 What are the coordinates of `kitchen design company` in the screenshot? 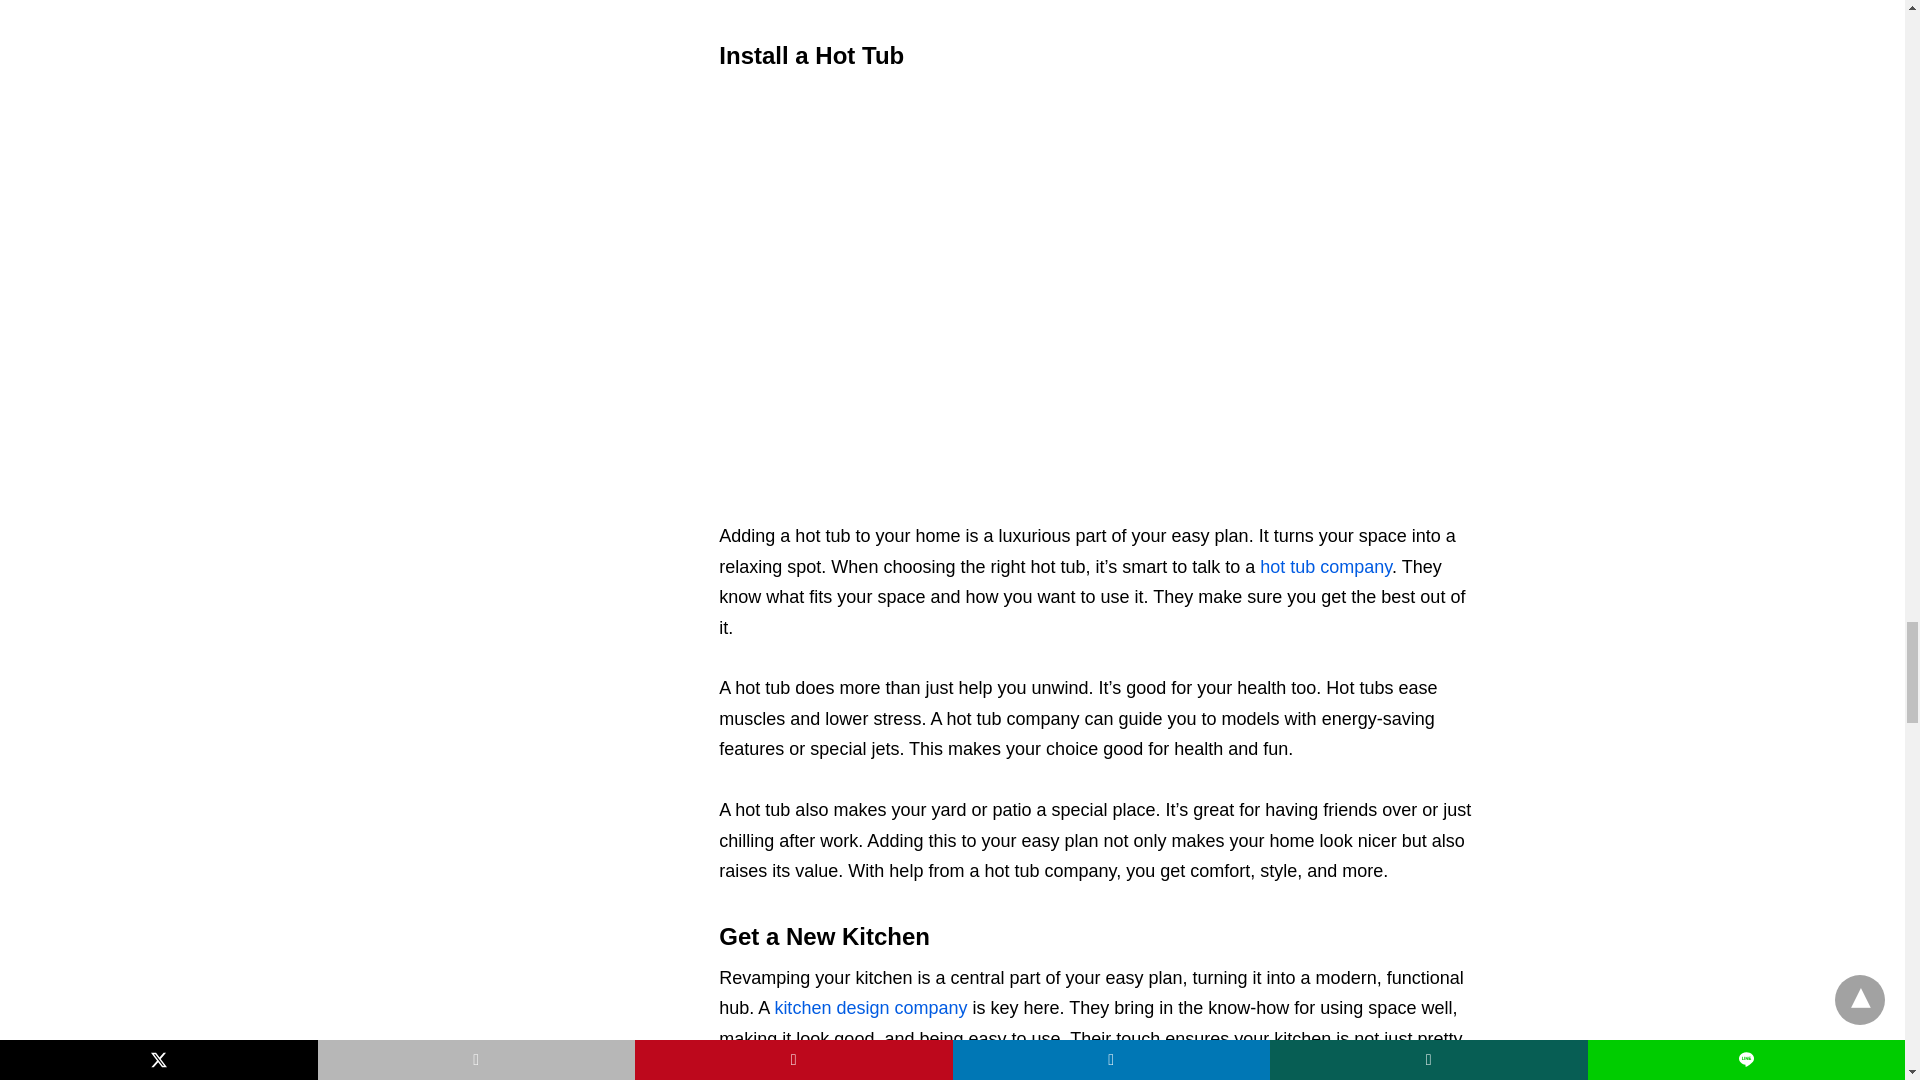 It's located at (870, 1008).